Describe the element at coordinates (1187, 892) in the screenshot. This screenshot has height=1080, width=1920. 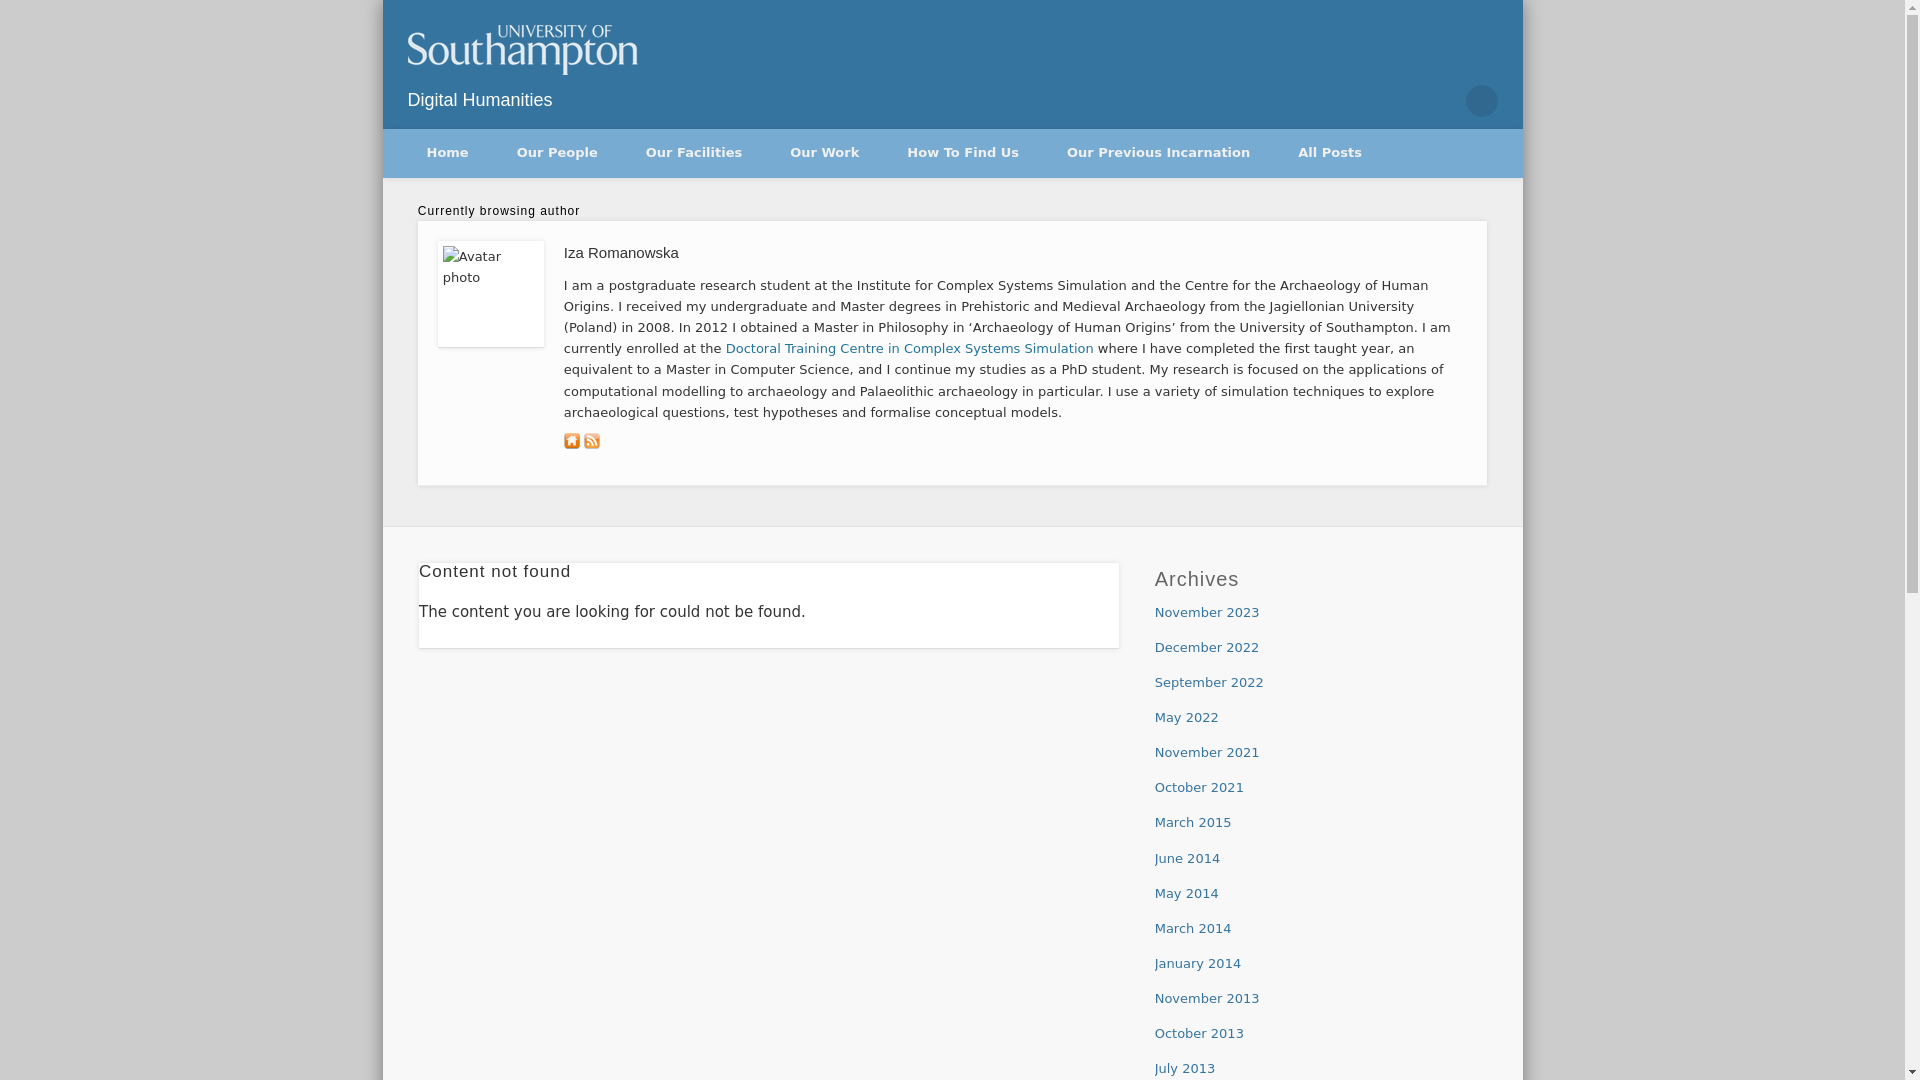
I see `May 2014` at that location.